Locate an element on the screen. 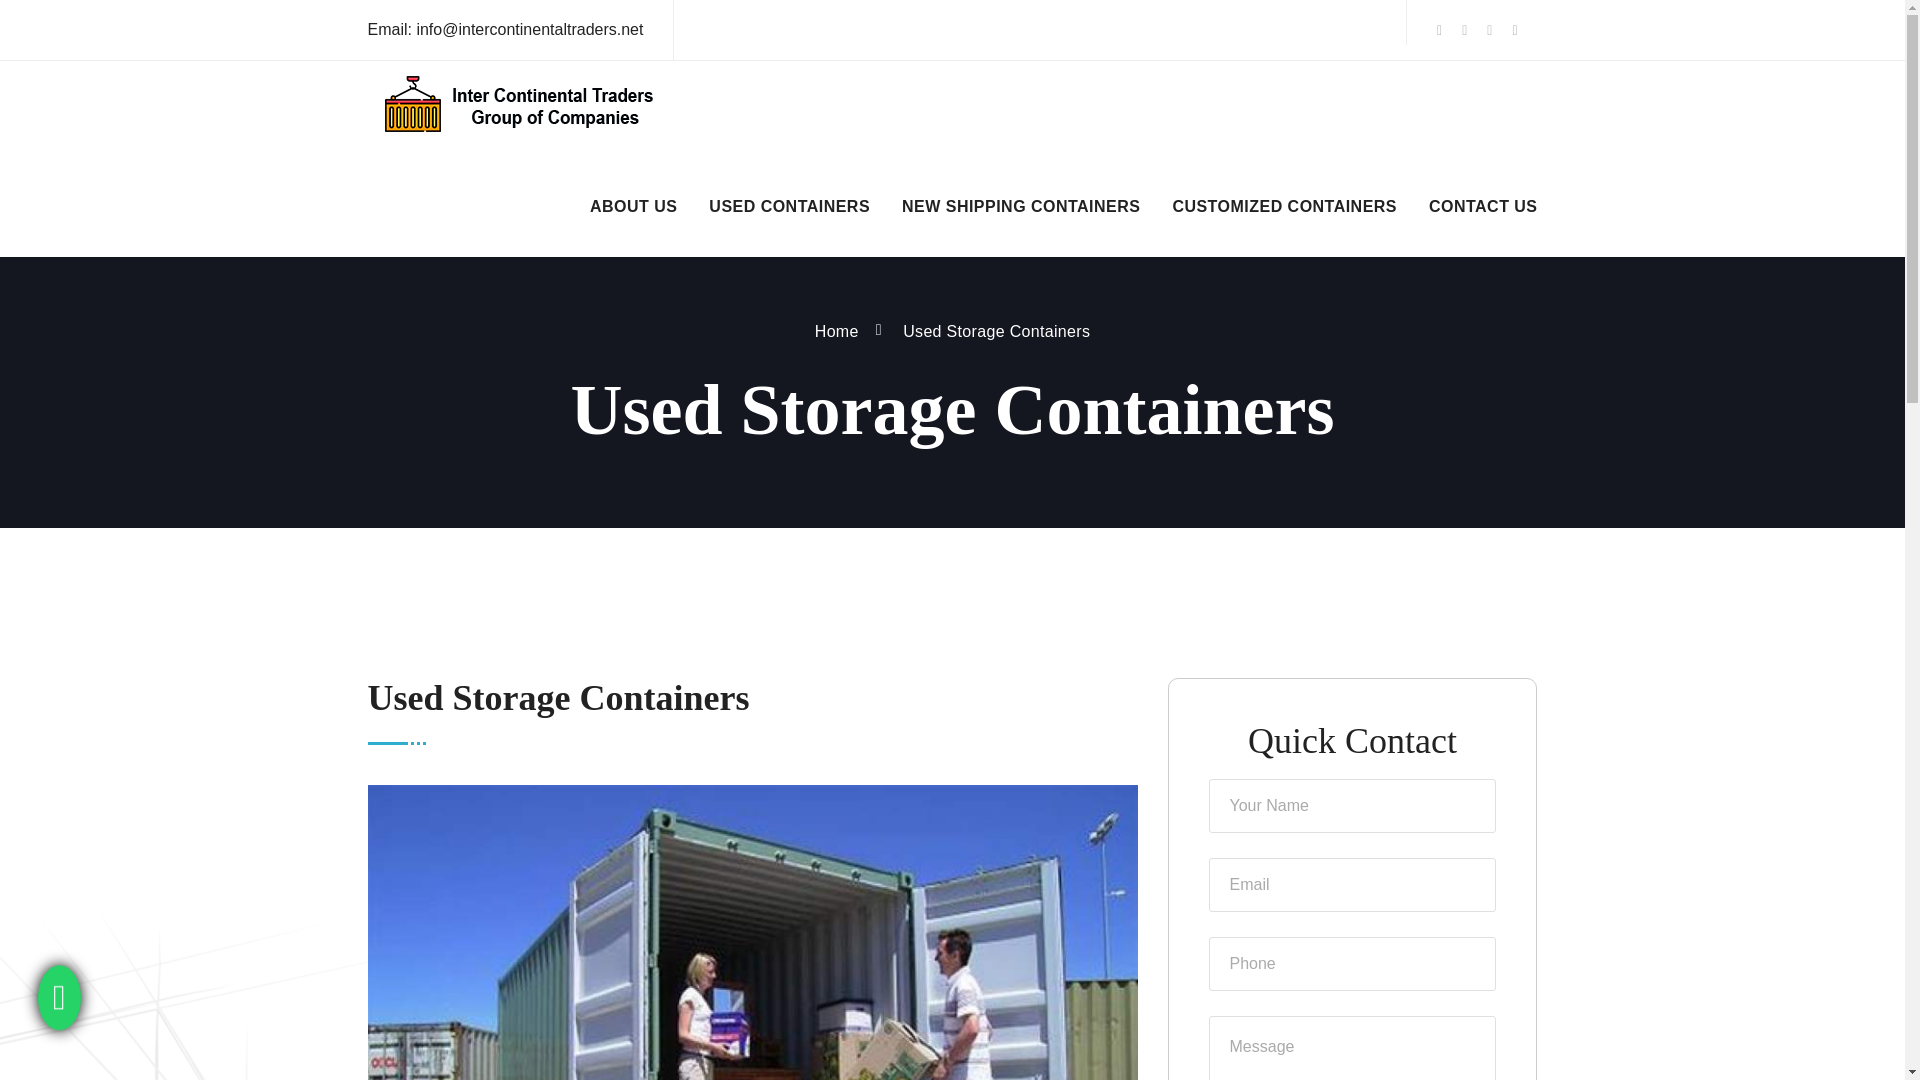 The image size is (1920, 1080). USED CONTAINERS is located at coordinates (788, 214).